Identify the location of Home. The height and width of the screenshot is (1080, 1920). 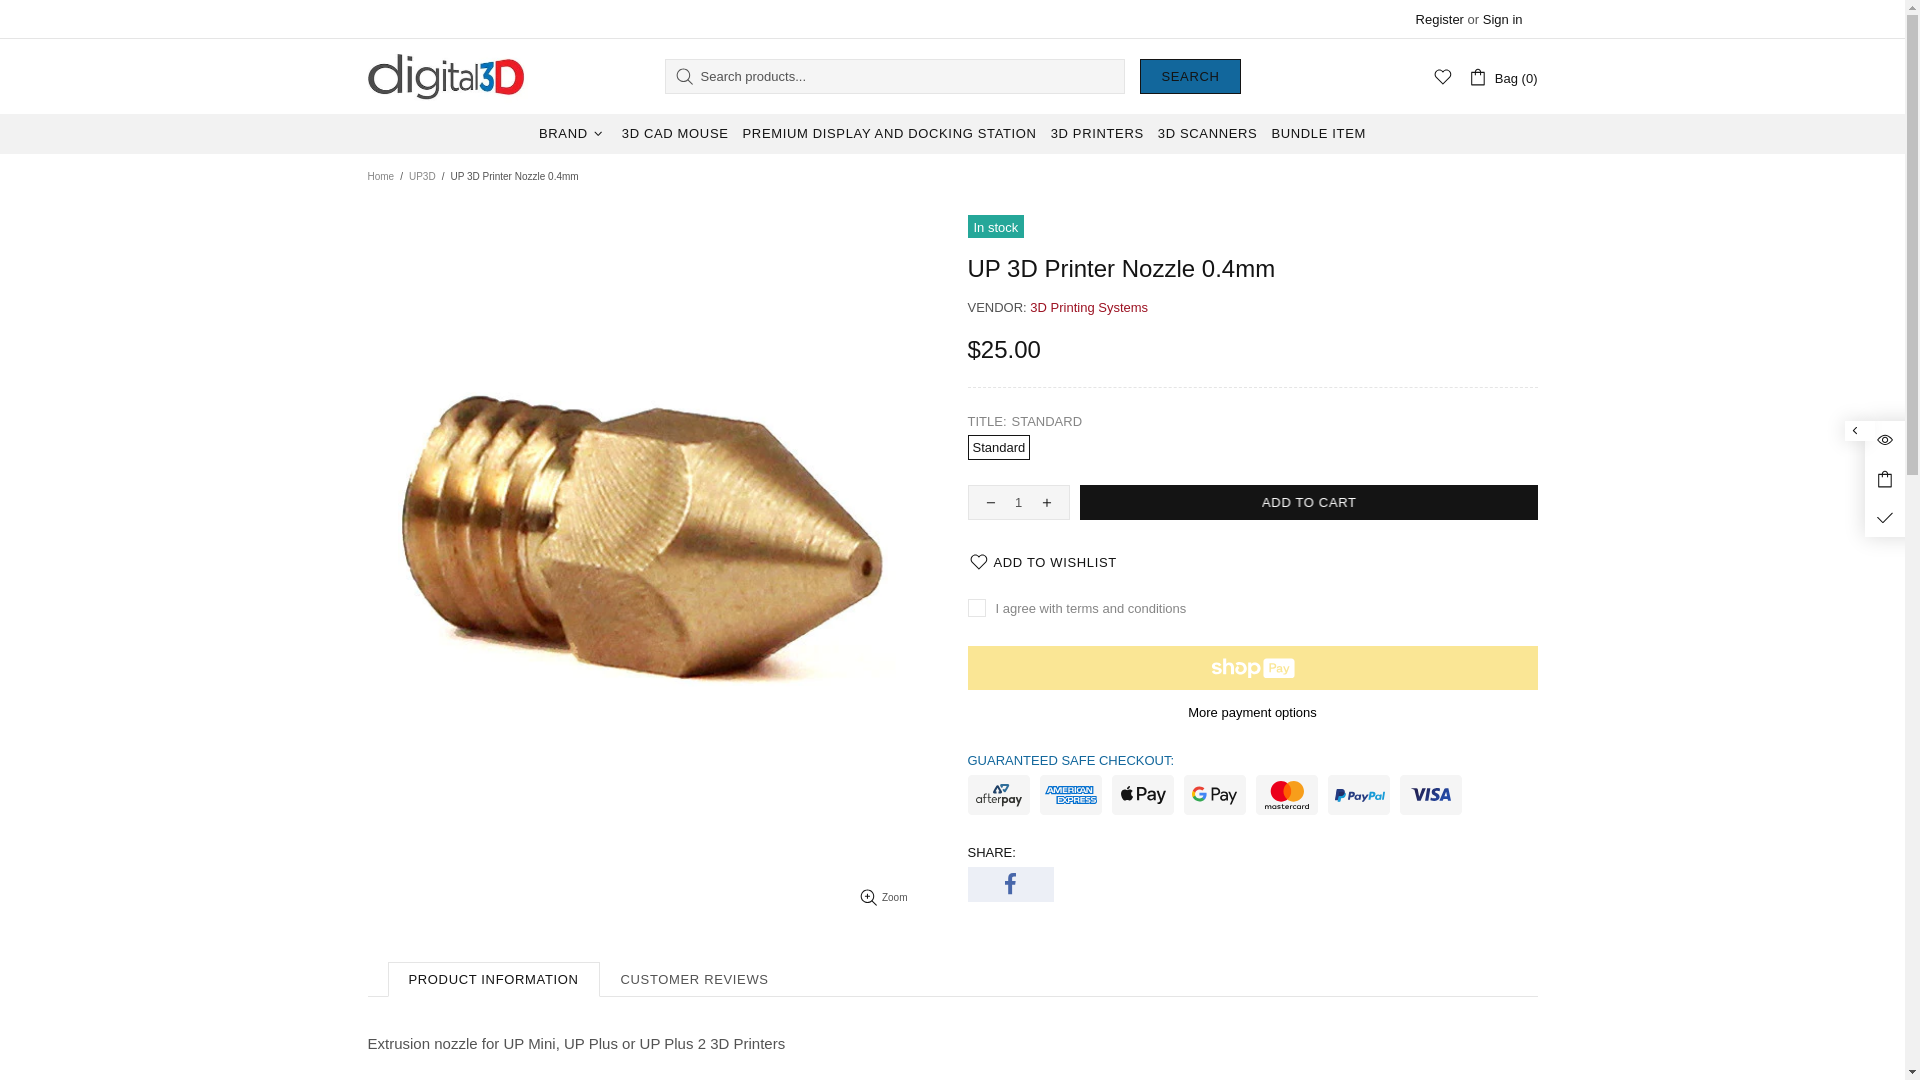
(380, 177).